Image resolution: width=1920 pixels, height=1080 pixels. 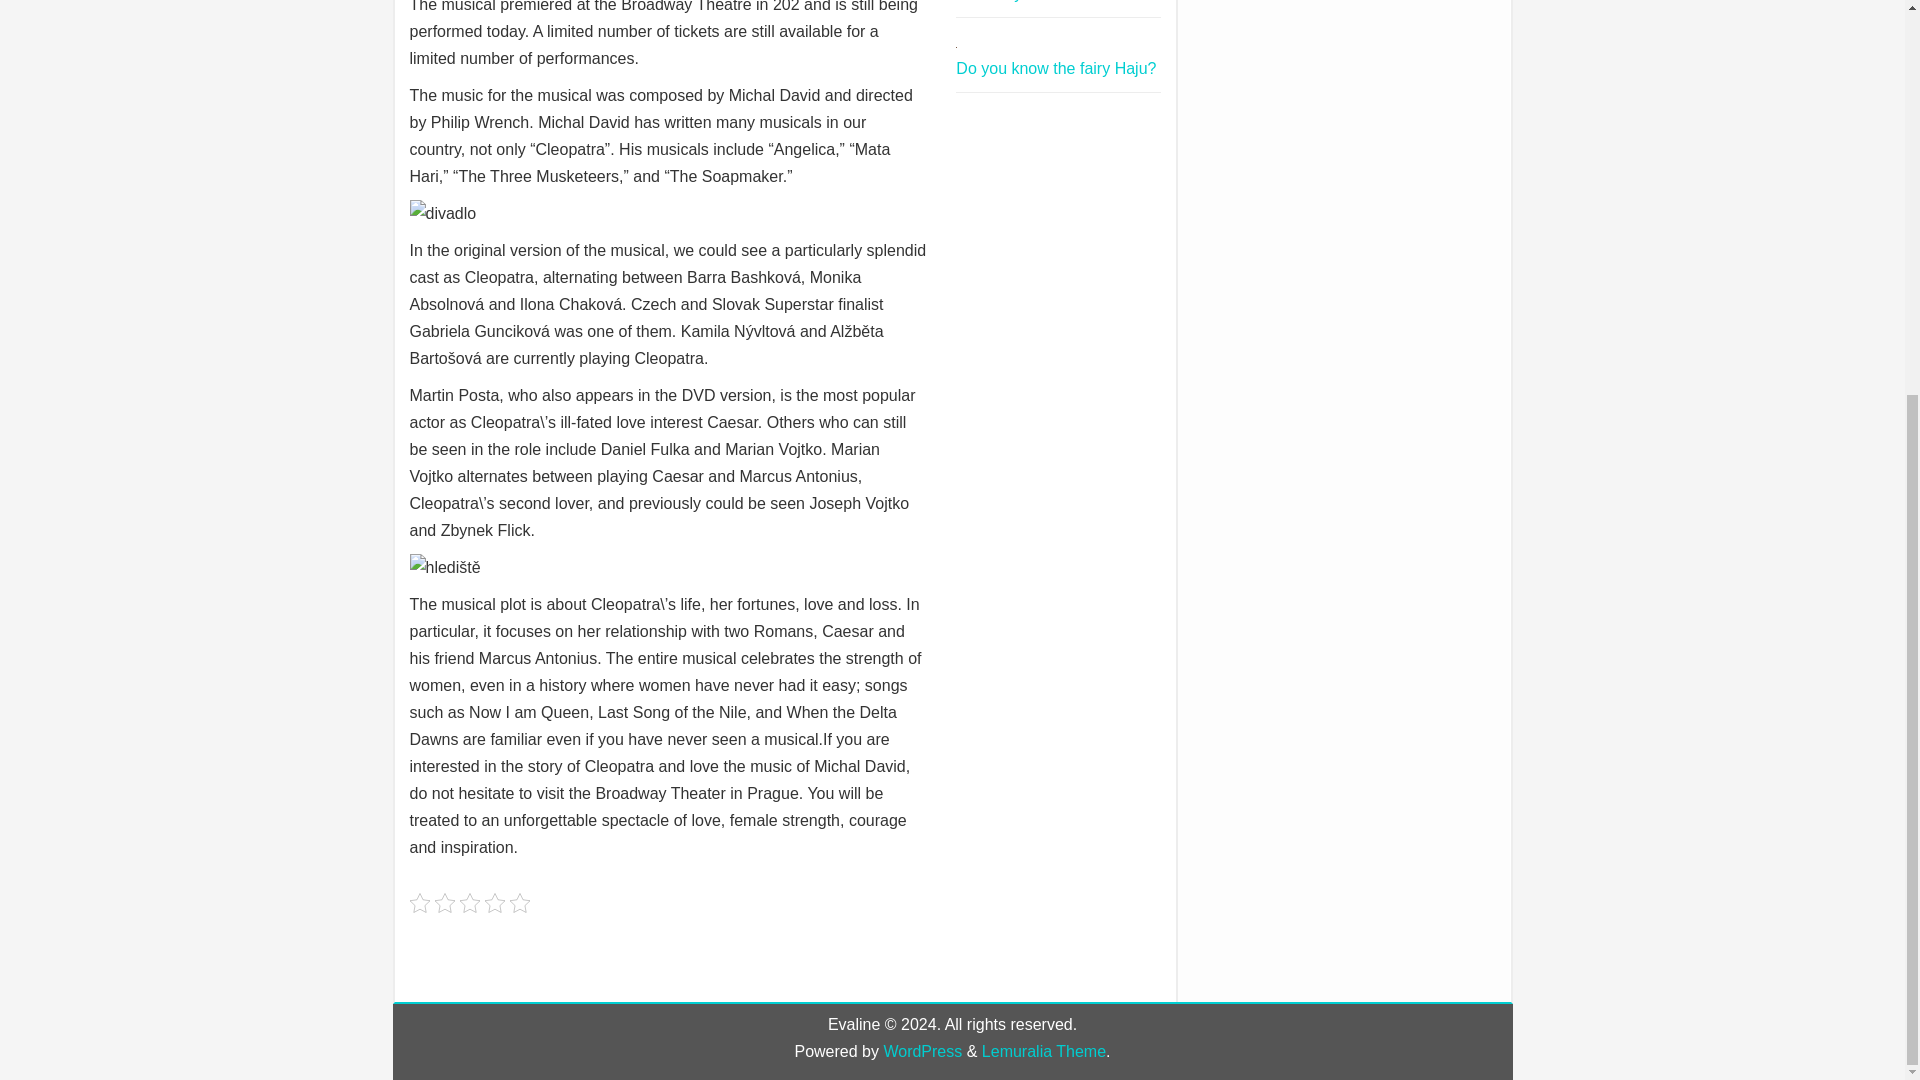 I want to click on Comedies You Should Definitely Watch, so click(x=1034, y=1).